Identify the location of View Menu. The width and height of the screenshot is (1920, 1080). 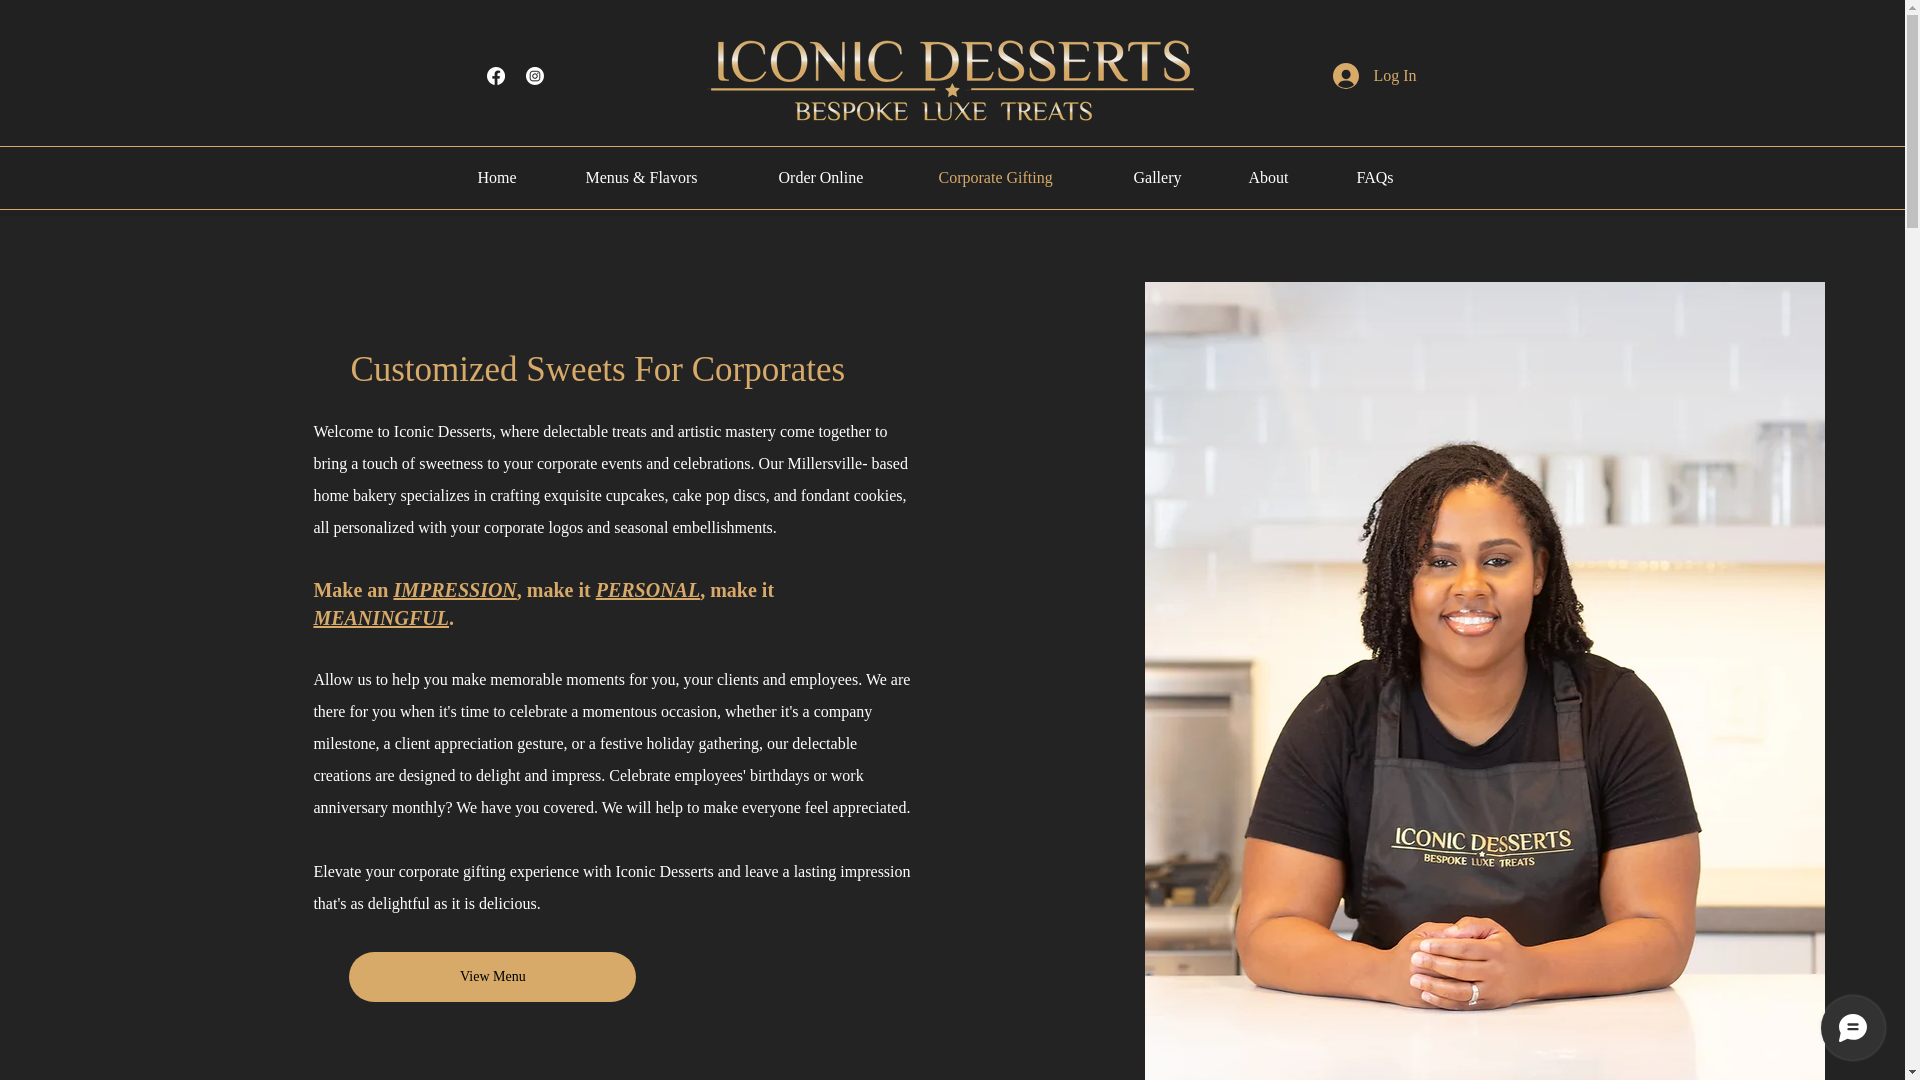
(492, 976).